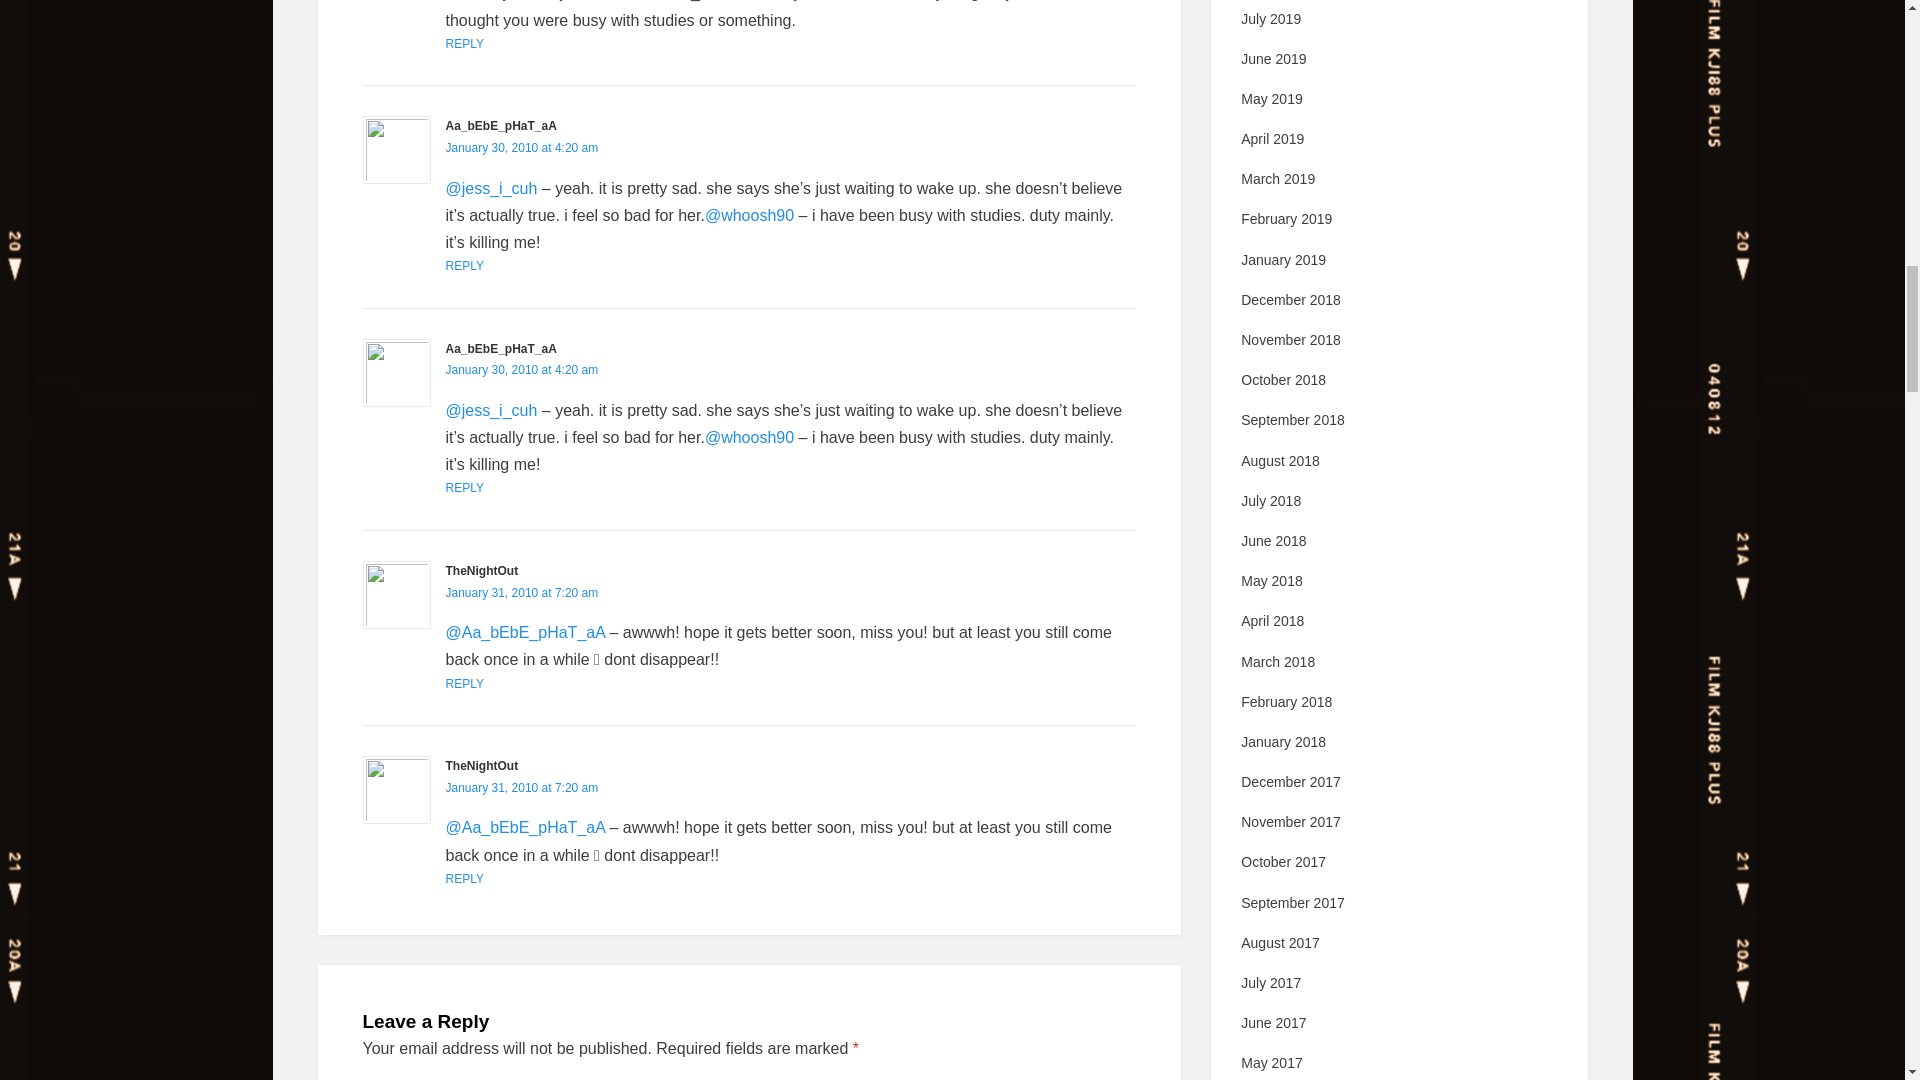 This screenshot has width=1920, height=1080. Describe the element at coordinates (522, 593) in the screenshot. I see `January 31, 2010 at 7:20 am` at that location.